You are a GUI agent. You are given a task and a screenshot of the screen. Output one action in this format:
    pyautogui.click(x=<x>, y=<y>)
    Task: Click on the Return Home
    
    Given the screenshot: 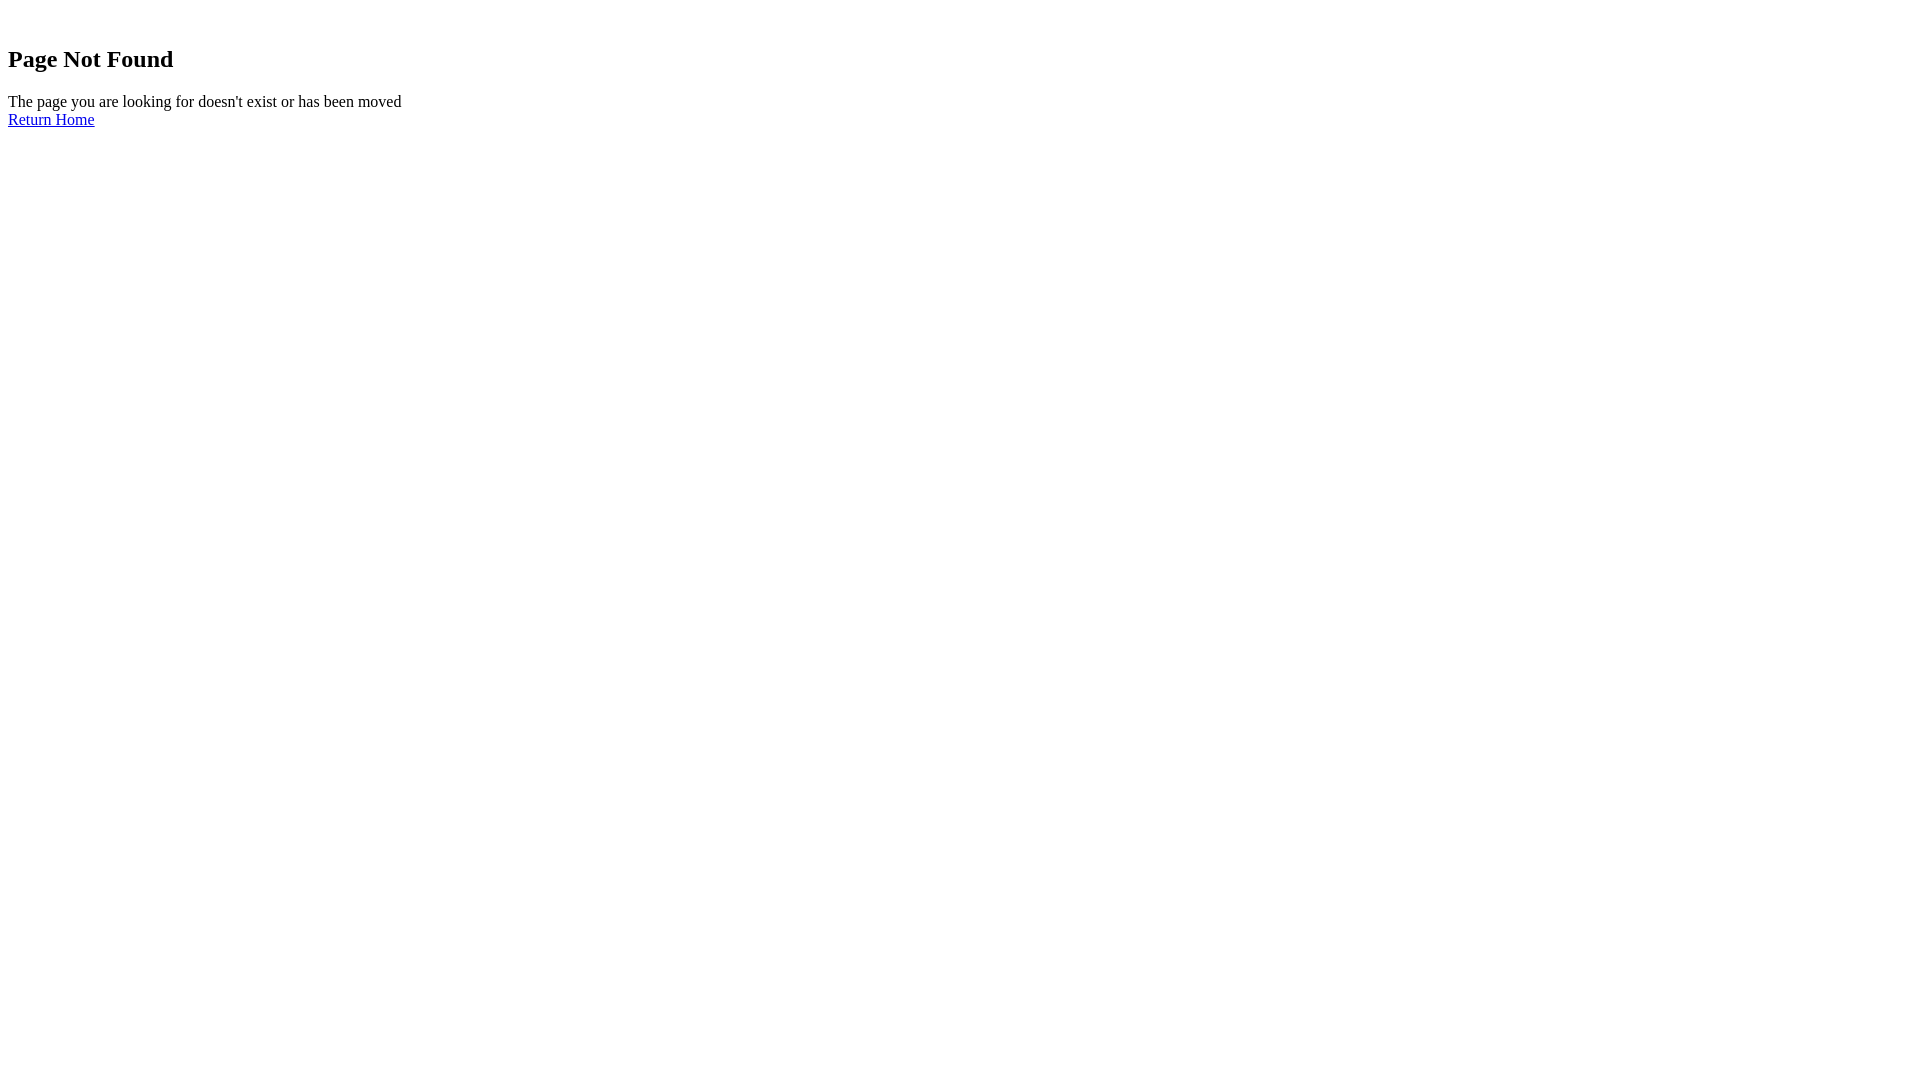 What is the action you would take?
    pyautogui.click(x=52, y=120)
    